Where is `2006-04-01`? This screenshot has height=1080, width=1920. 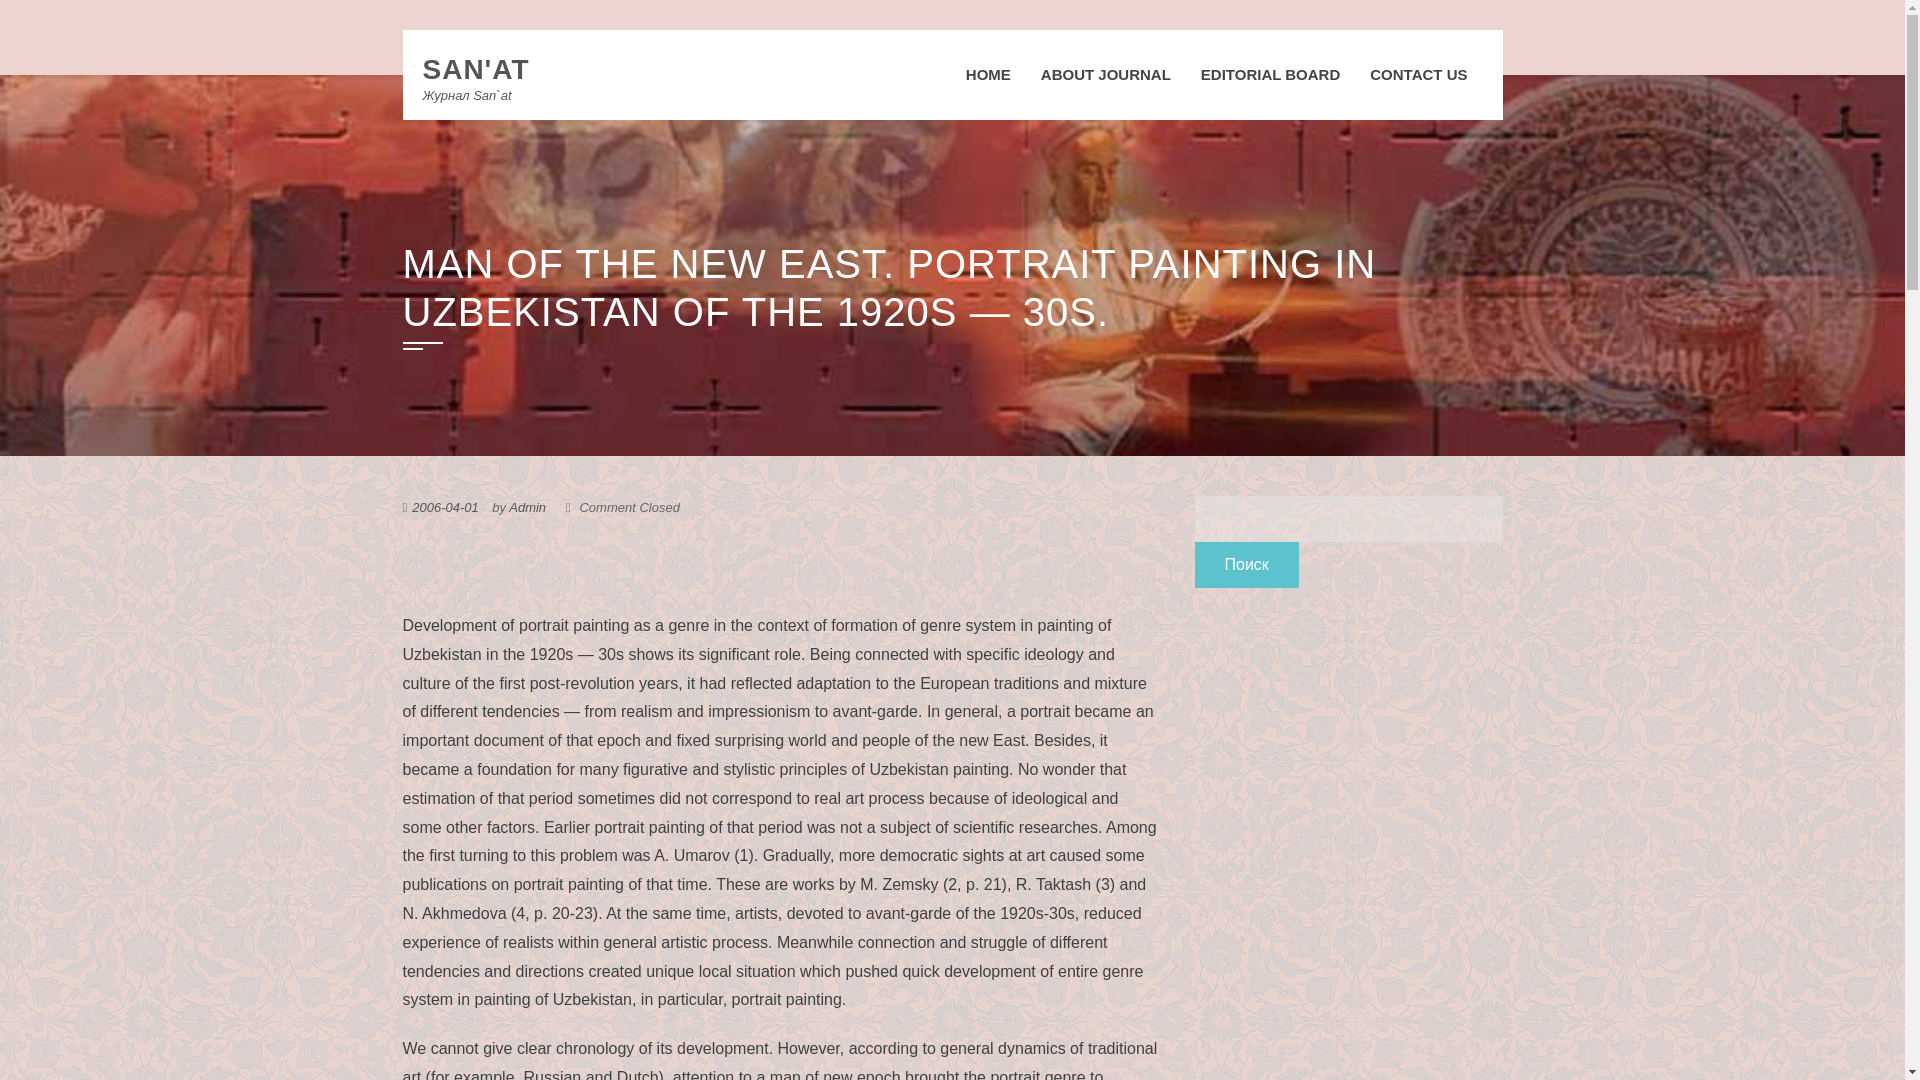
2006-04-01 is located at coordinates (445, 508).